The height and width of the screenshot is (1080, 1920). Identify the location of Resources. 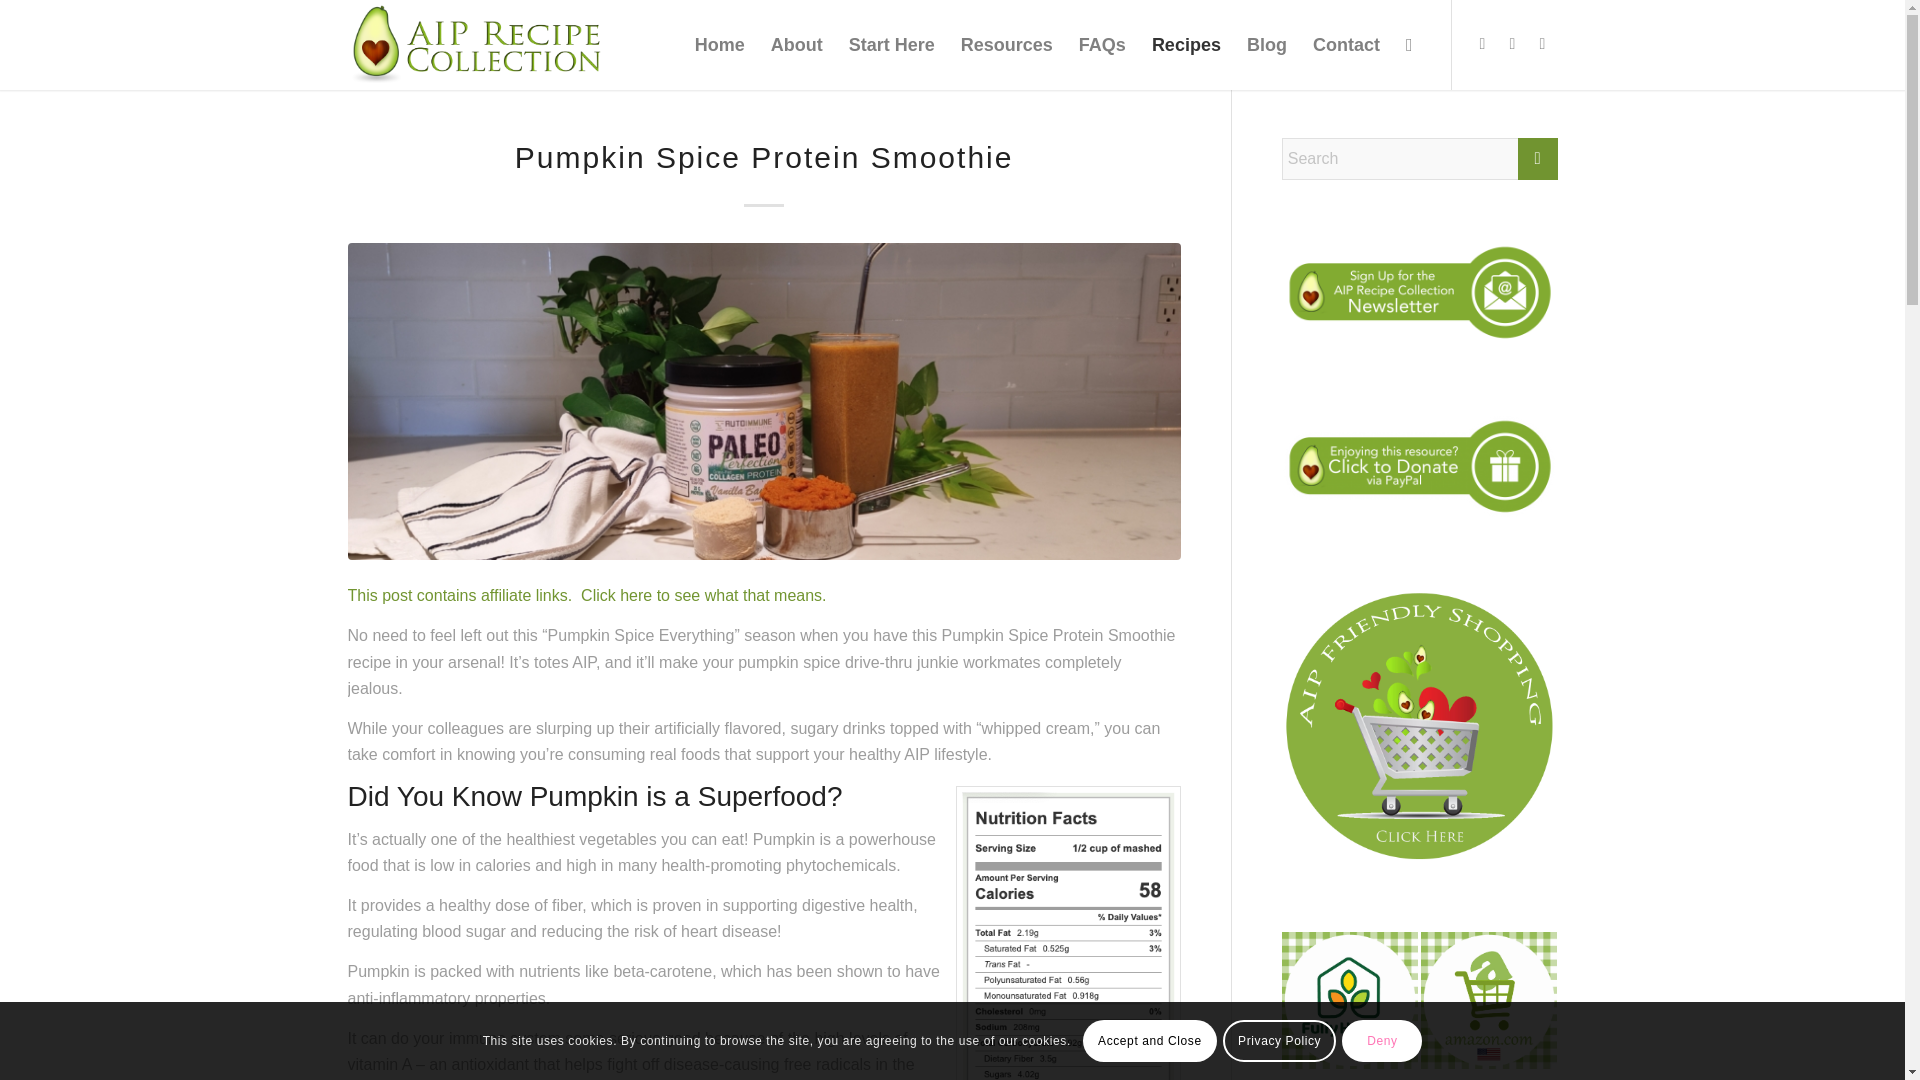
(1006, 44).